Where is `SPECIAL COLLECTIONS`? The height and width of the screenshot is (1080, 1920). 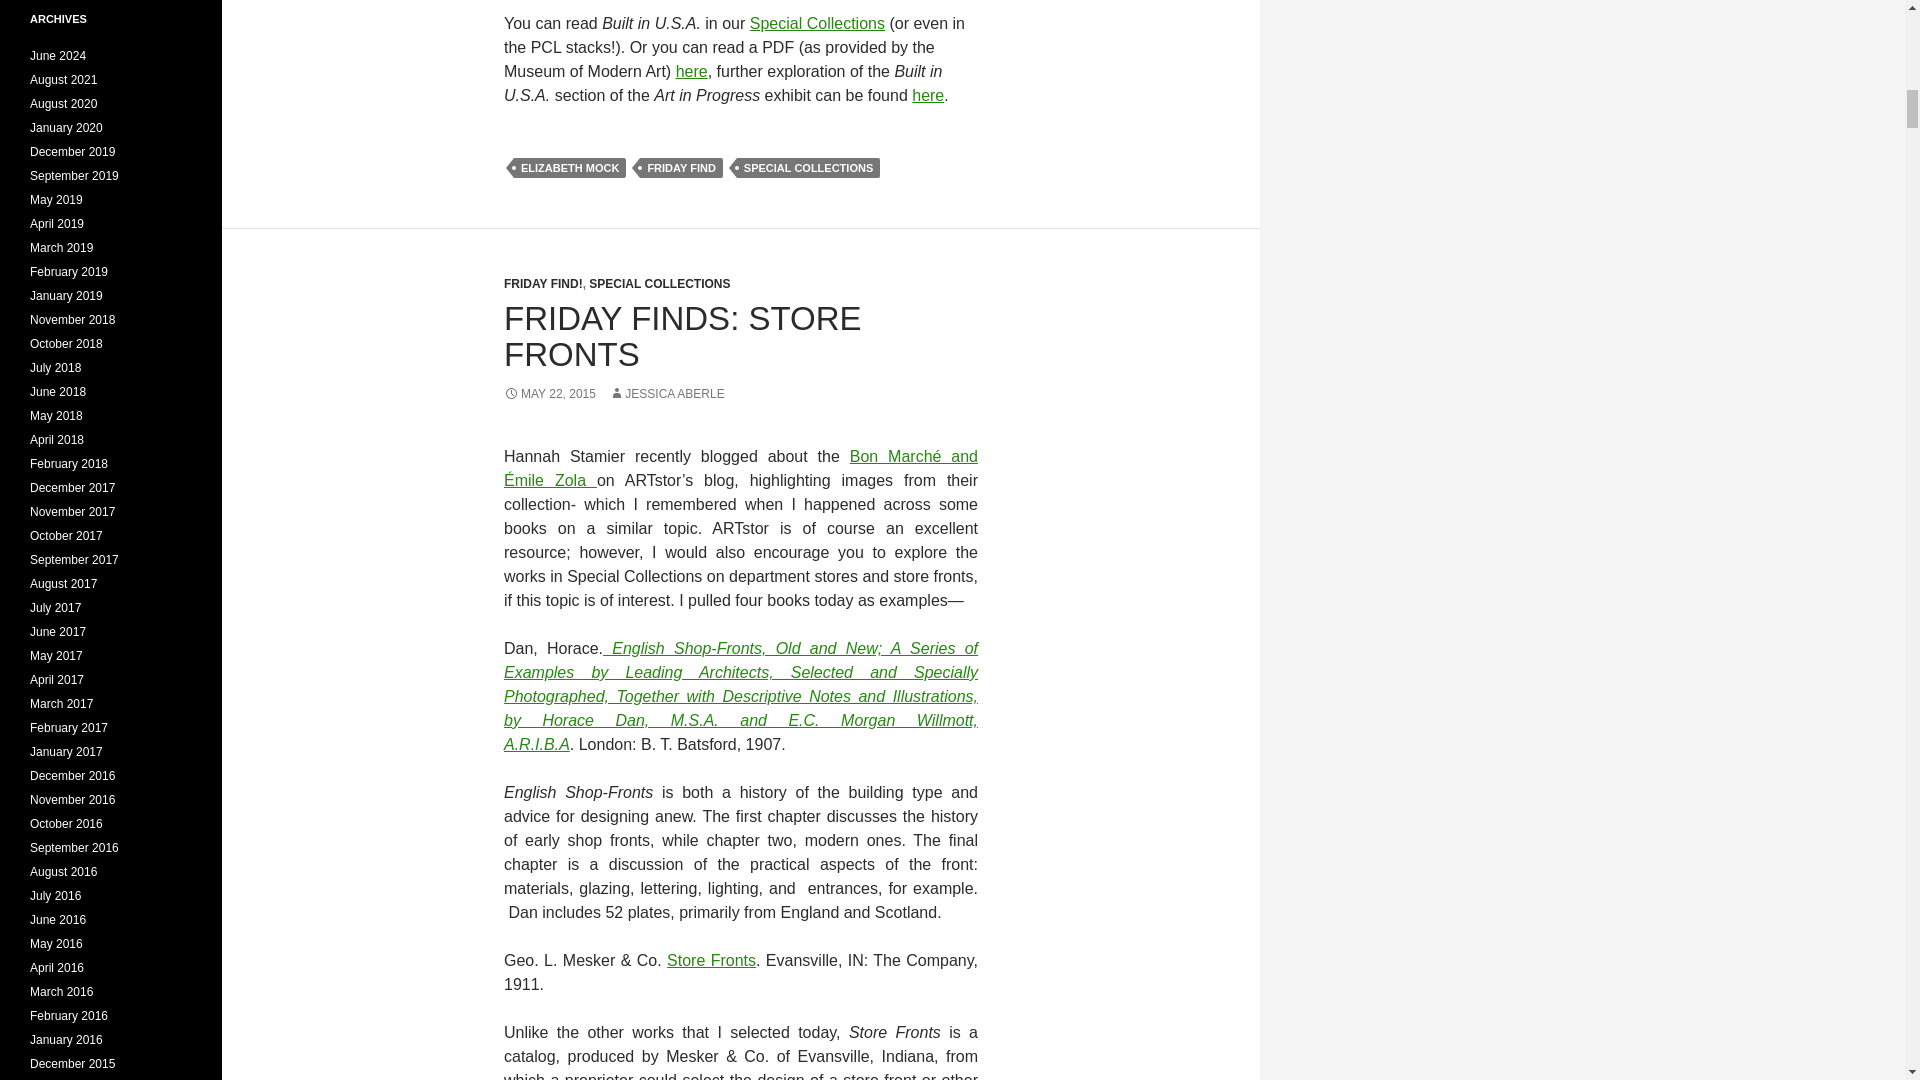 SPECIAL COLLECTIONS is located at coordinates (808, 168).